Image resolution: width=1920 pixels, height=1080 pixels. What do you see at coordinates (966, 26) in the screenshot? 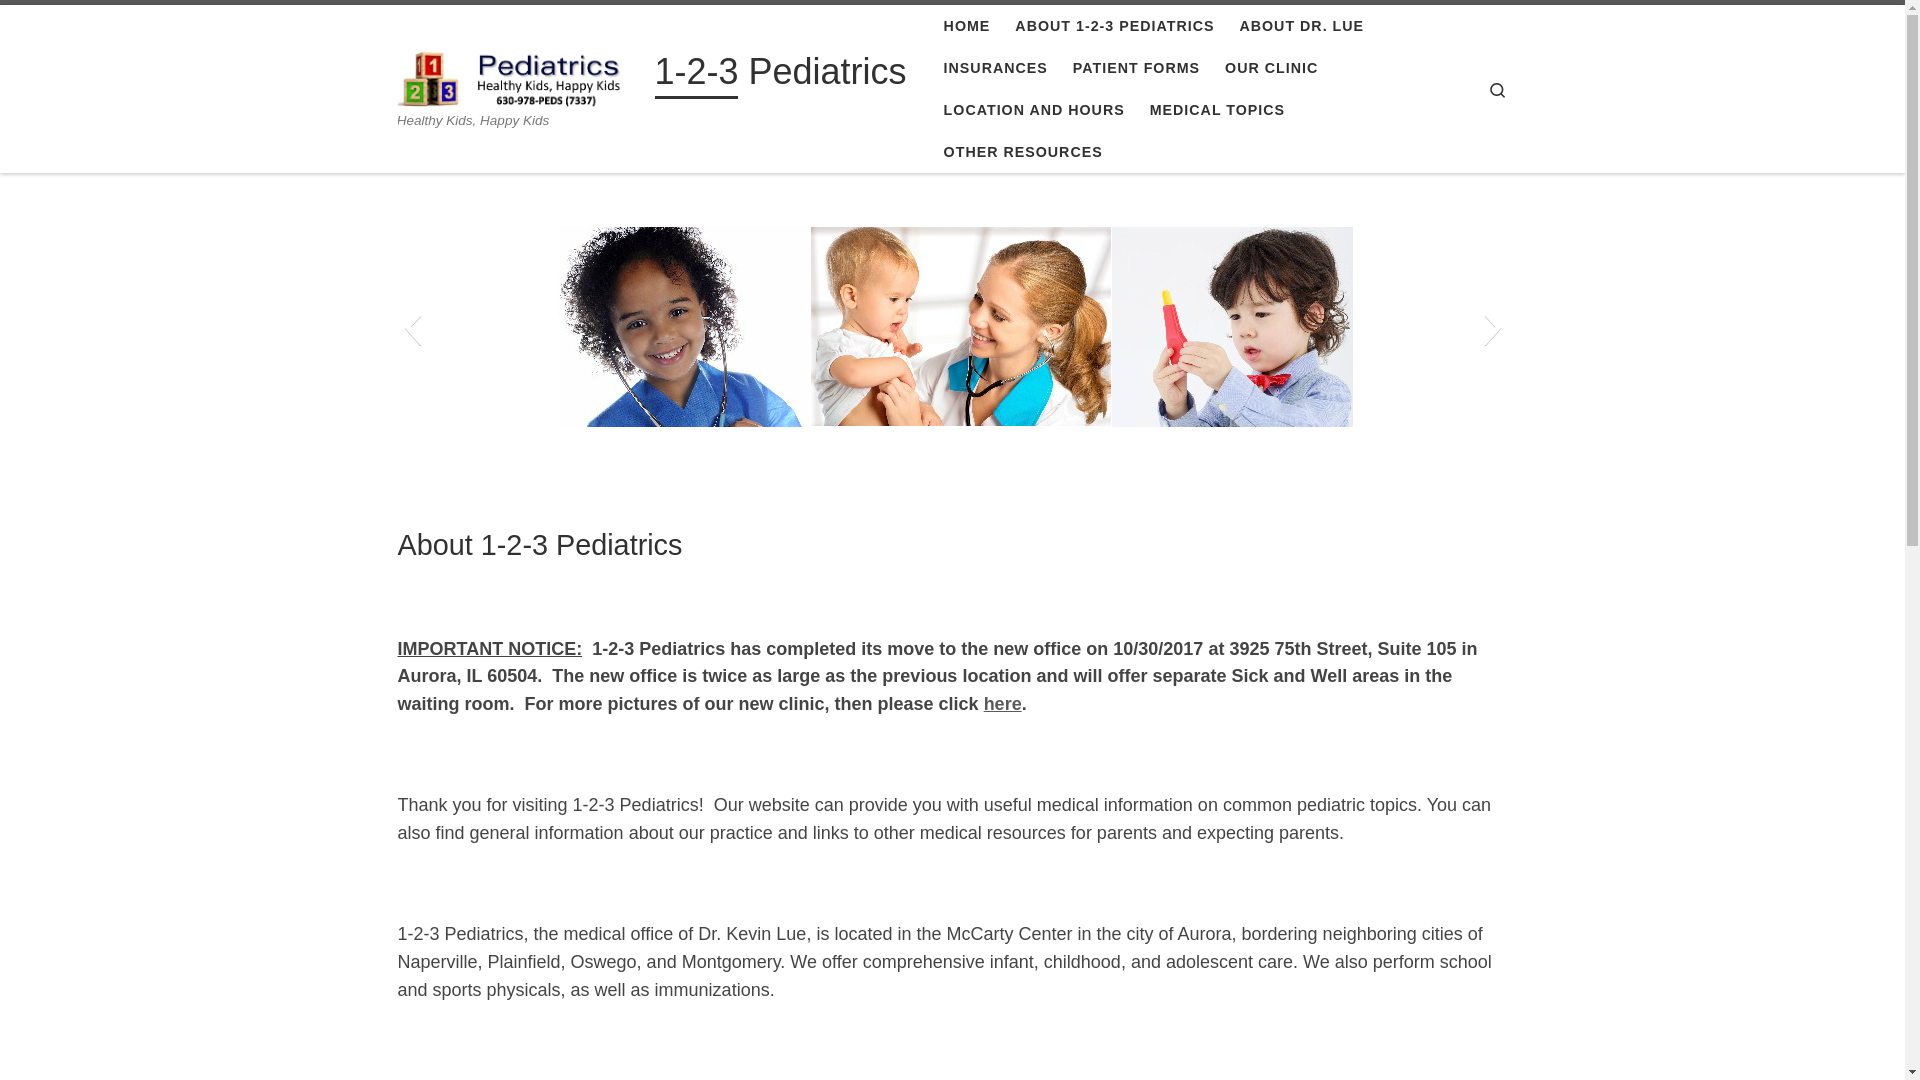
I see `HOME` at bounding box center [966, 26].